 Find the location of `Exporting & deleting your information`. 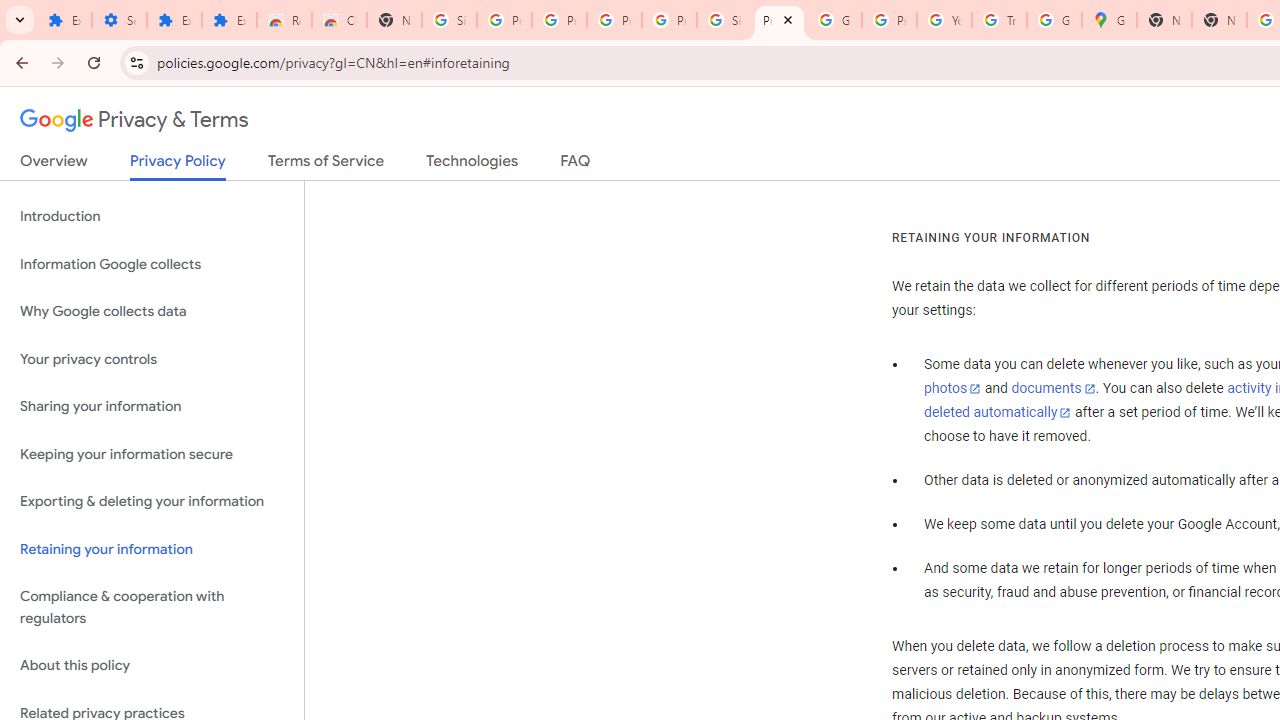

Exporting & deleting your information is located at coordinates (152, 502).